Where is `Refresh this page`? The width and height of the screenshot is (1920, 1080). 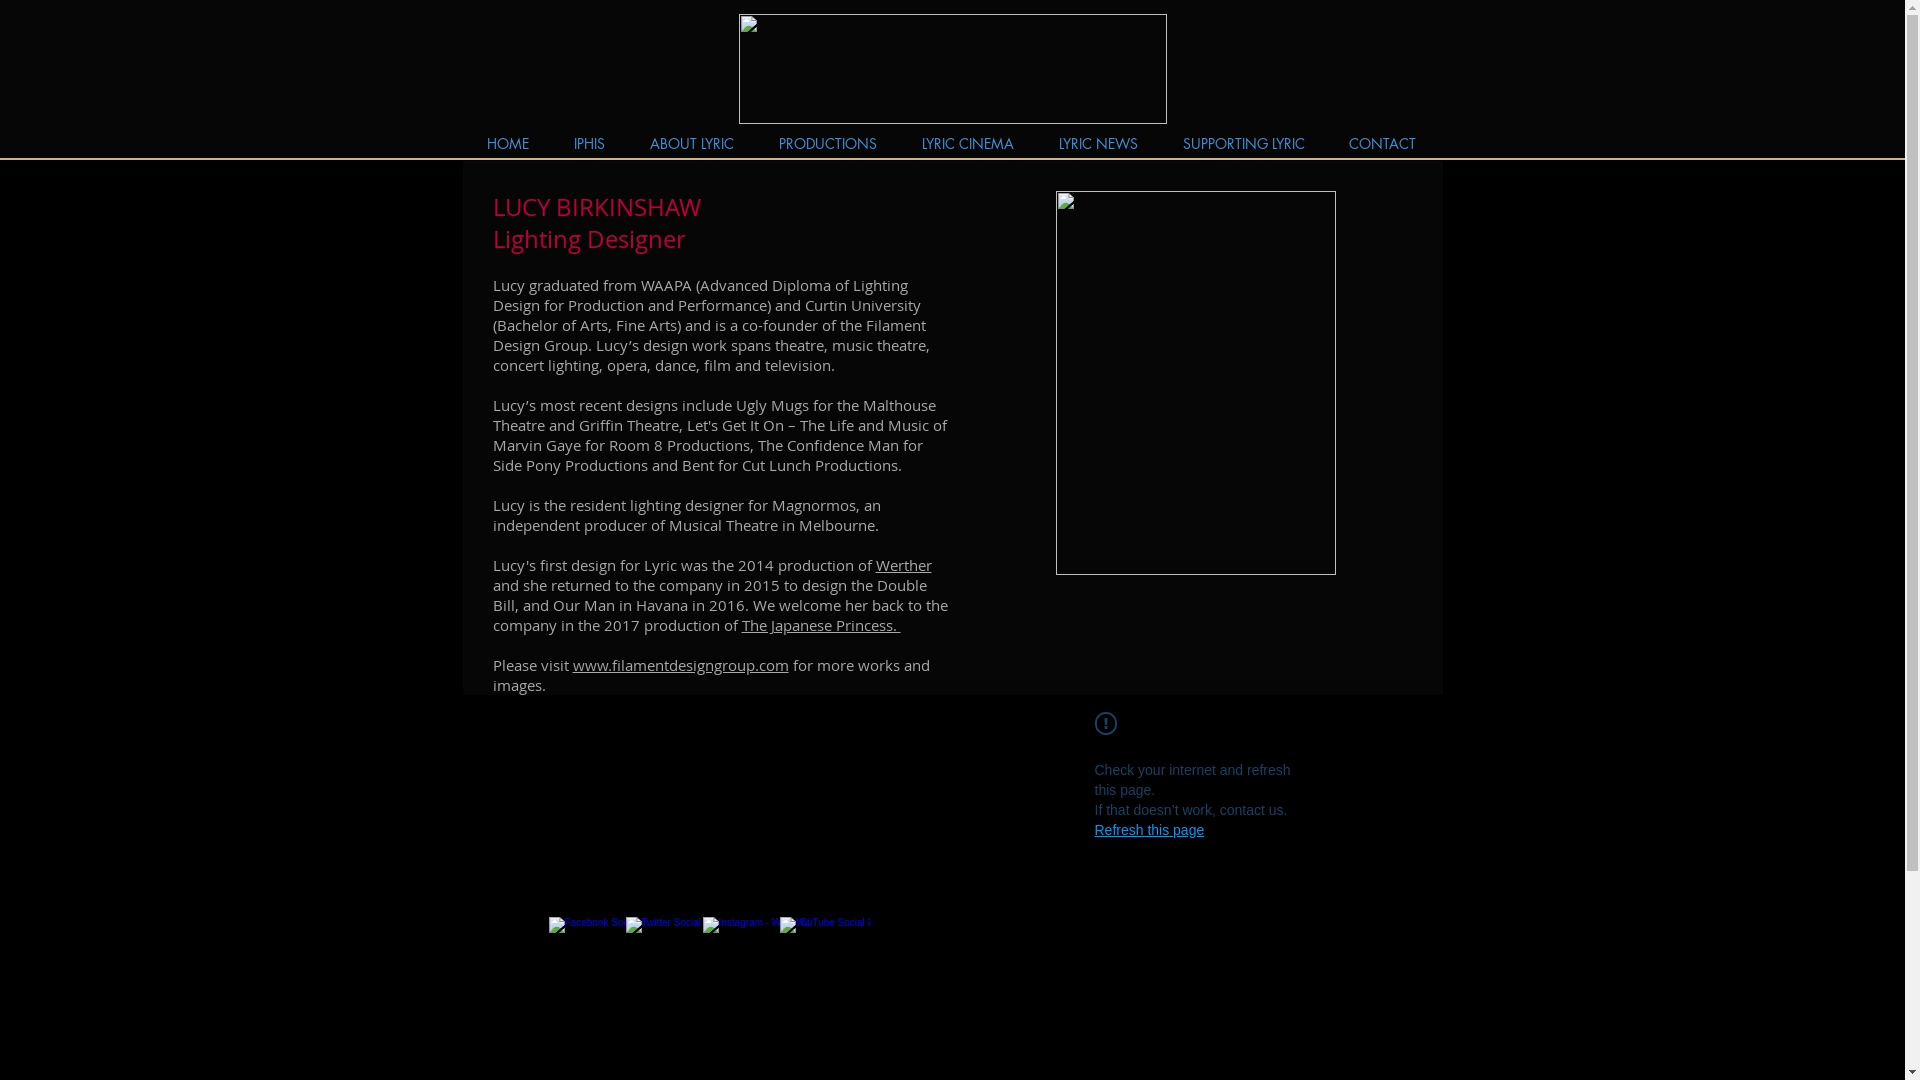
Refresh this page is located at coordinates (1149, 830).